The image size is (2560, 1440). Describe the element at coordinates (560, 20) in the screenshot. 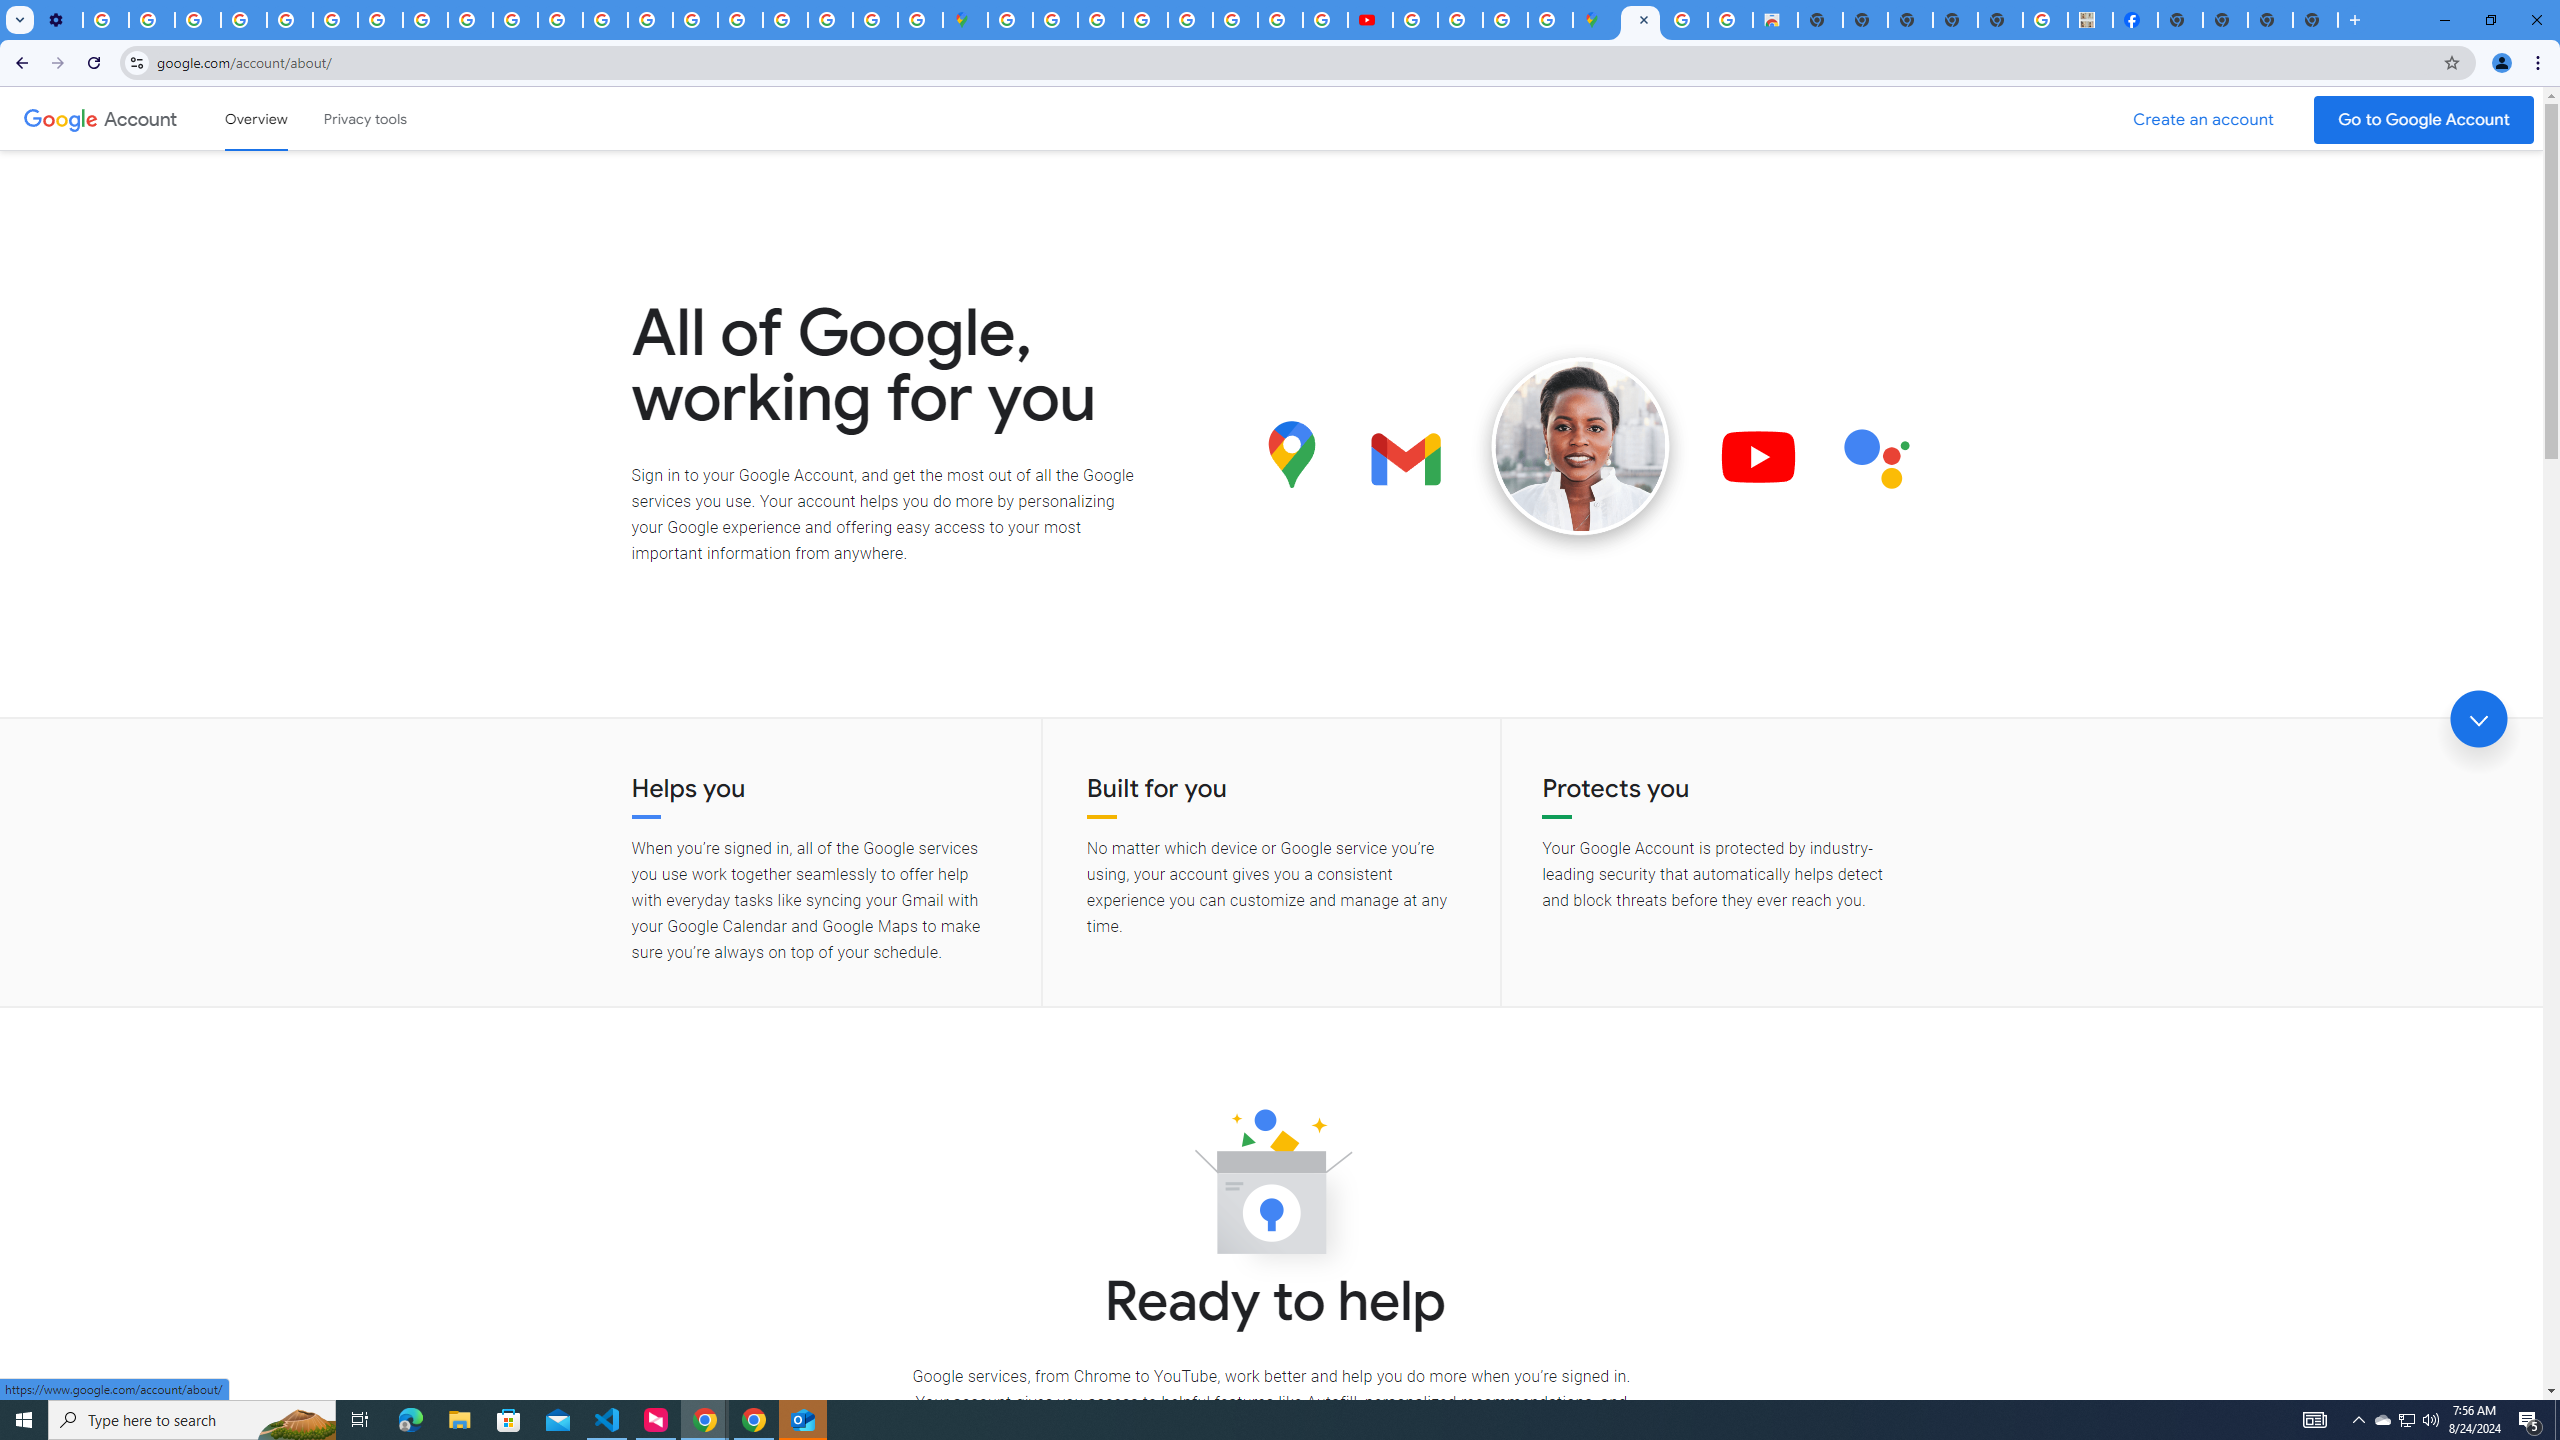

I see `https://scholar.google.com/` at that location.